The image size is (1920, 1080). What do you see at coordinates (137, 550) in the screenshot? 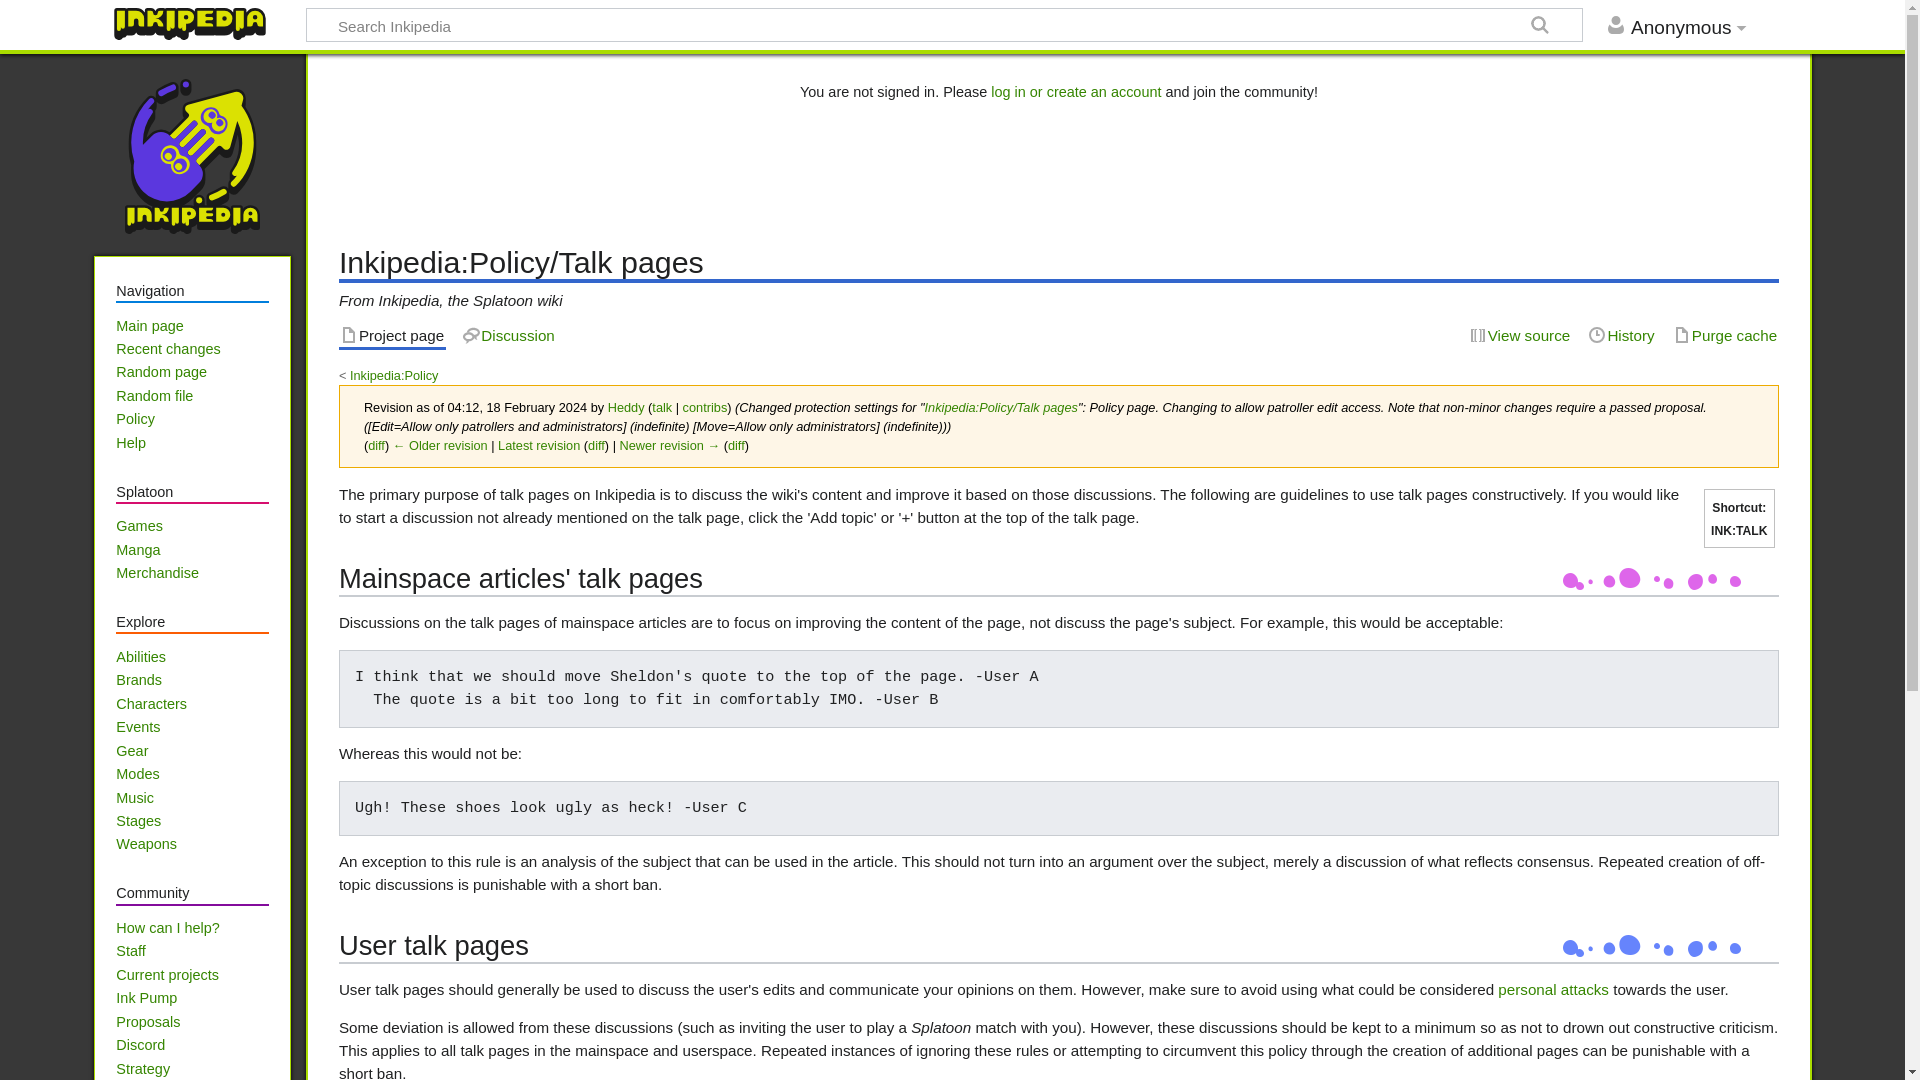
I see `Manga` at bounding box center [137, 550].